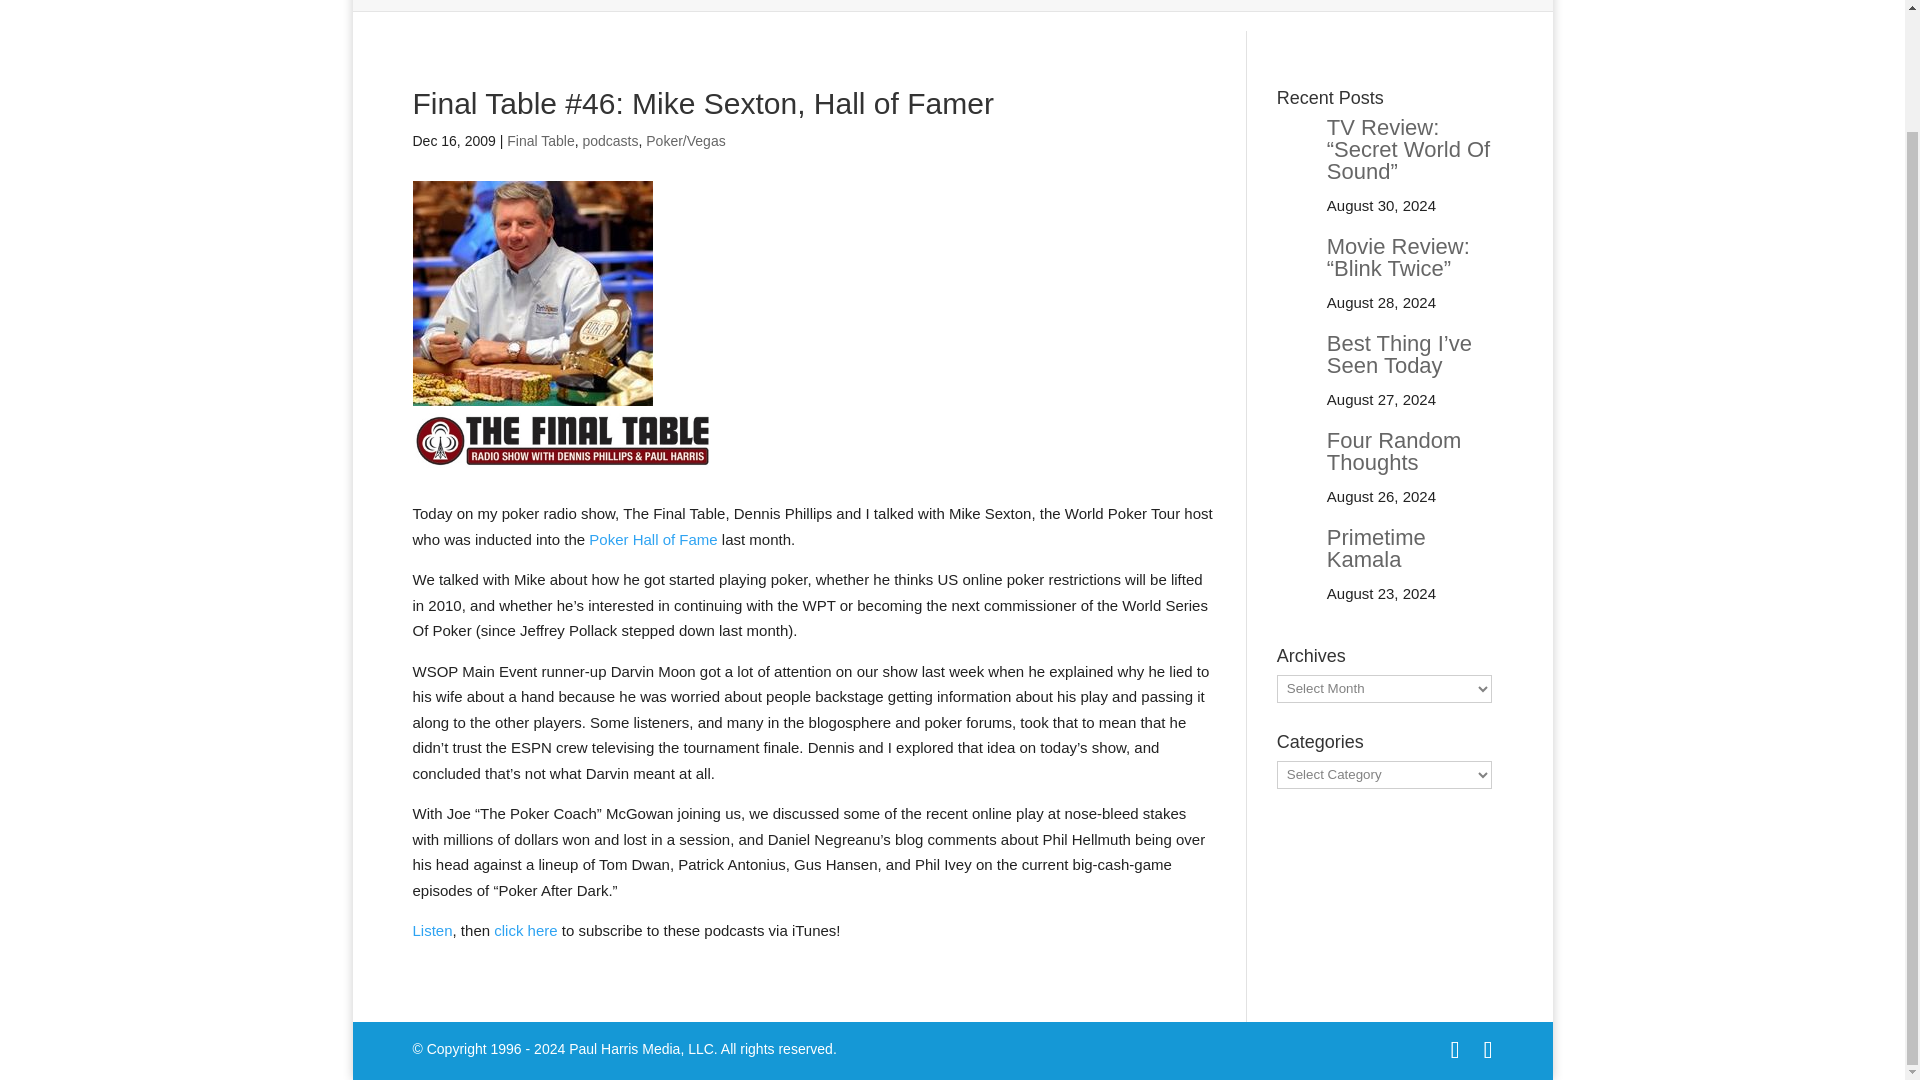 This screenshot has height=1080, width=1920. I want to click on click here, so click(524, 930).